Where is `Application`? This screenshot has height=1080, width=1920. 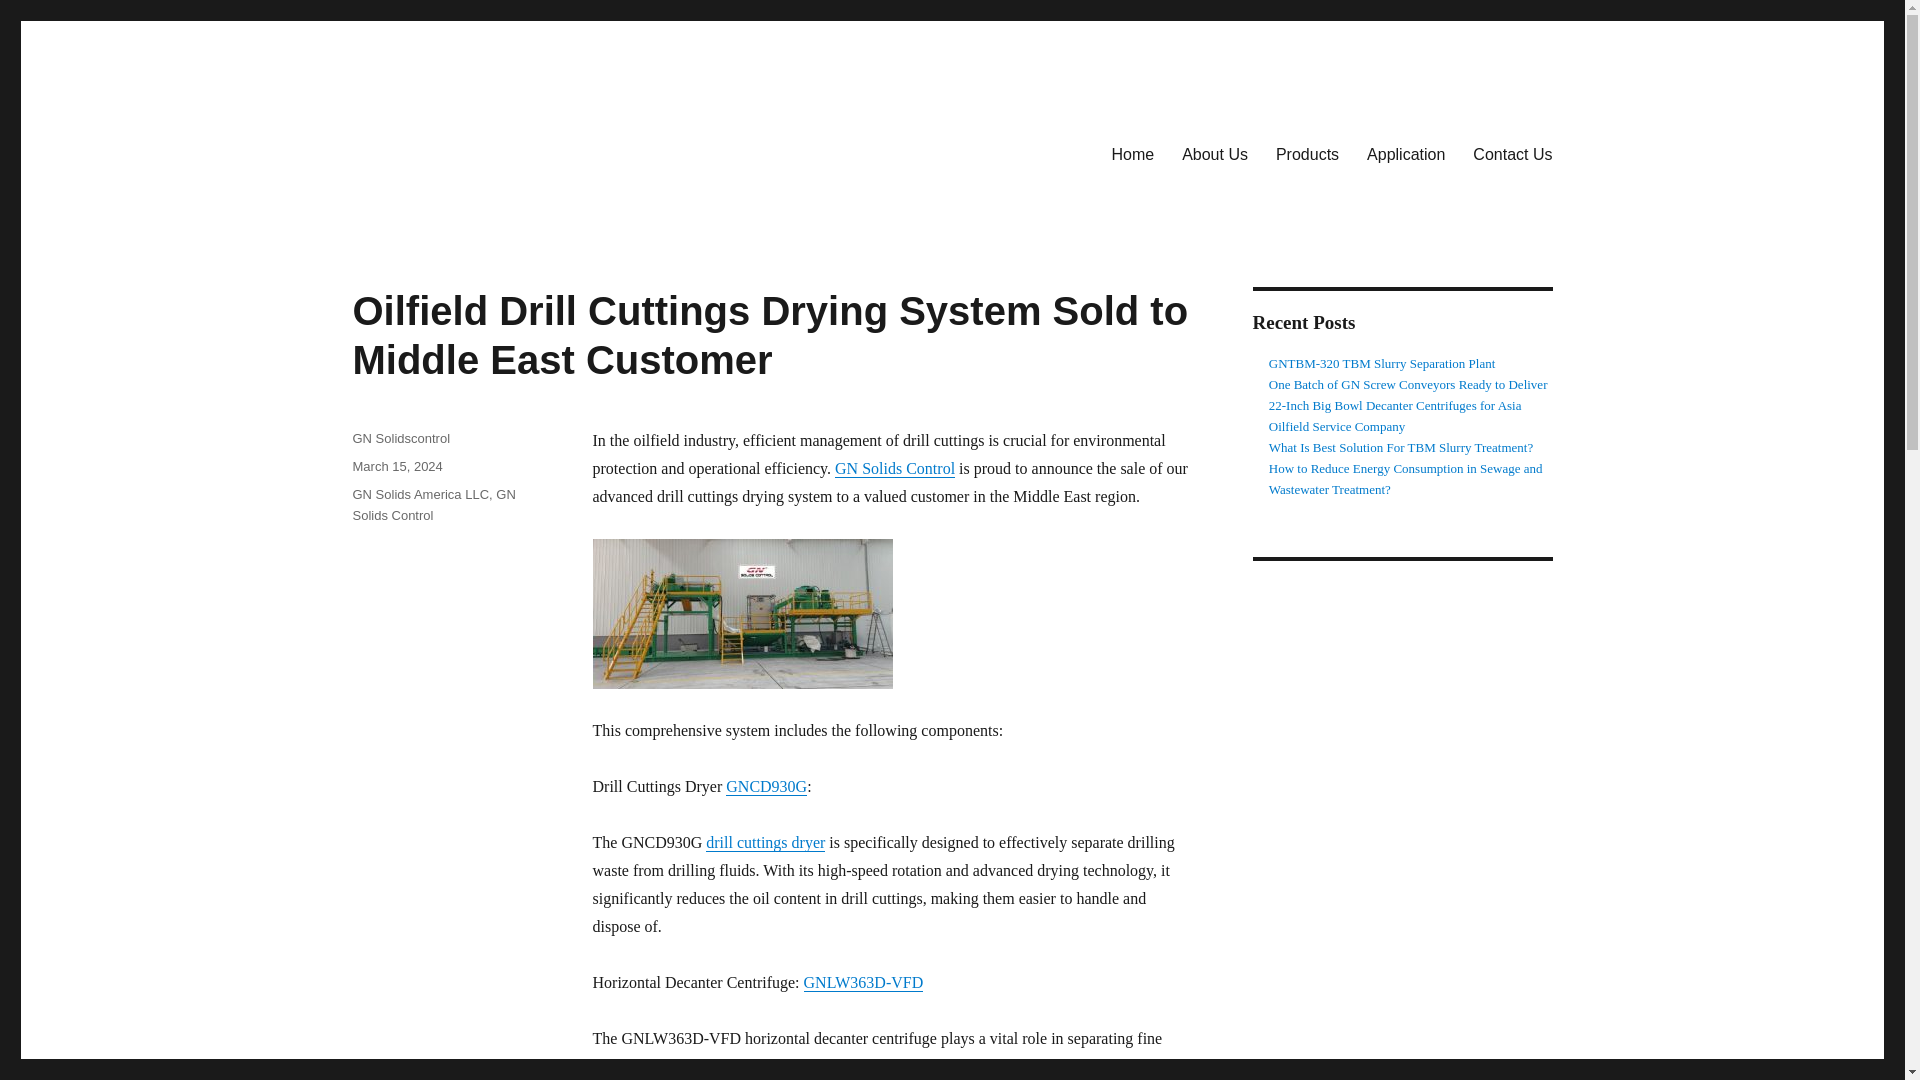
Application is located at coordinates (1406, 153).